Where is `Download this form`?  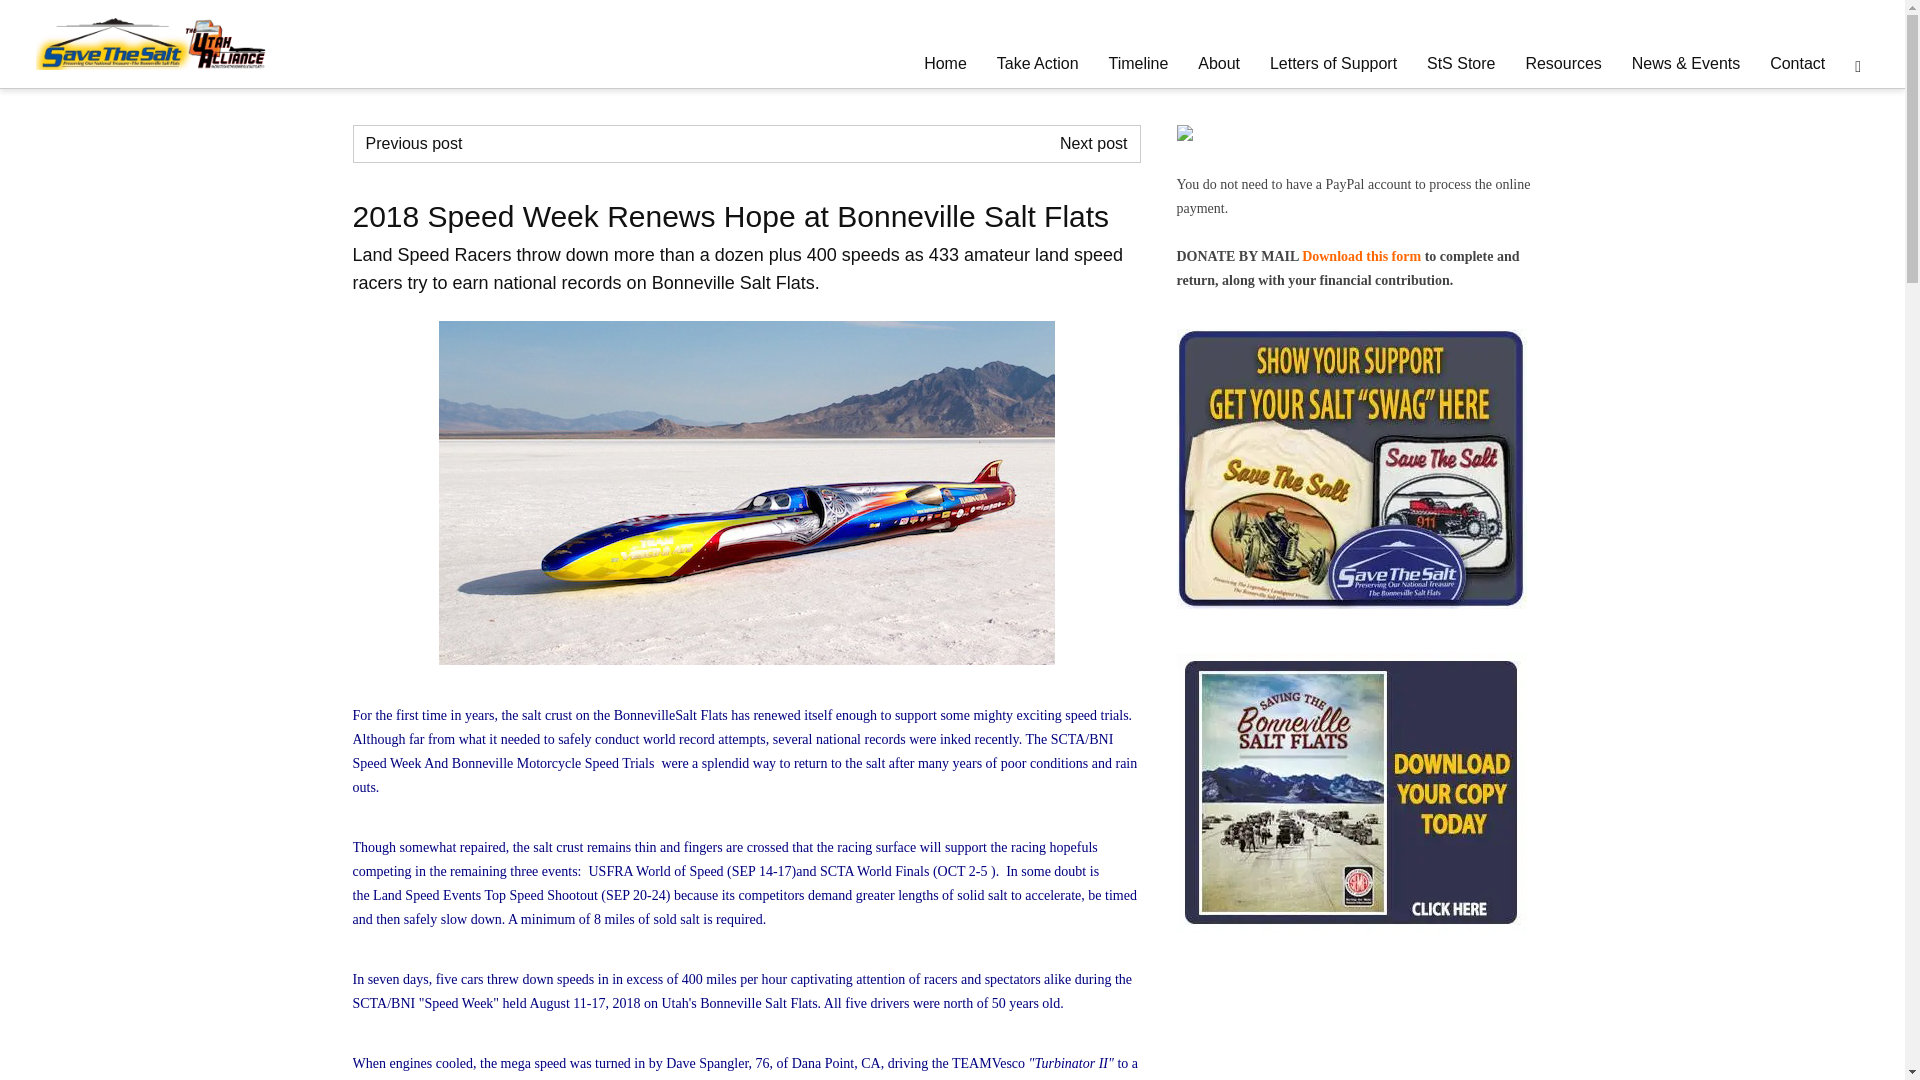 Download this form is located at coordinates (1360, 256).